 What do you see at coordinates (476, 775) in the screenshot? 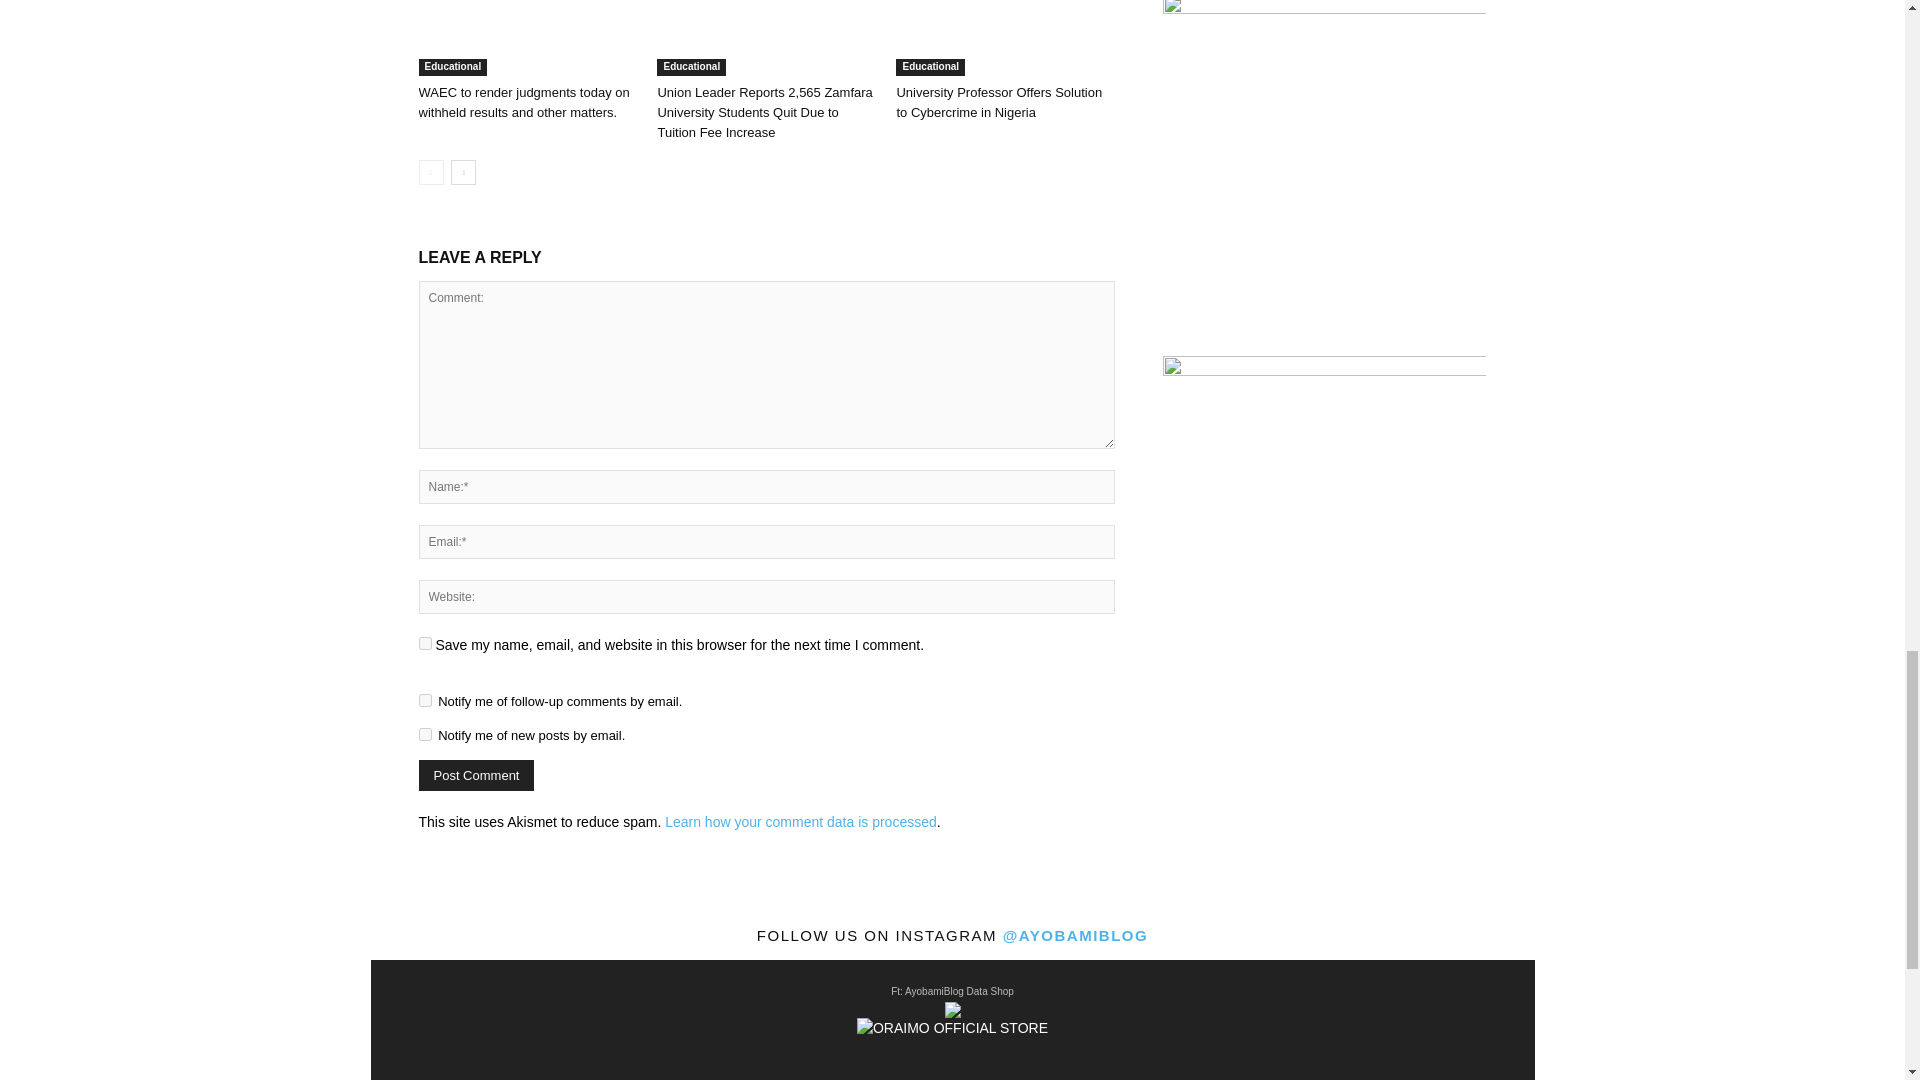
I see `Post Comment` at bounding box center [476, 775].